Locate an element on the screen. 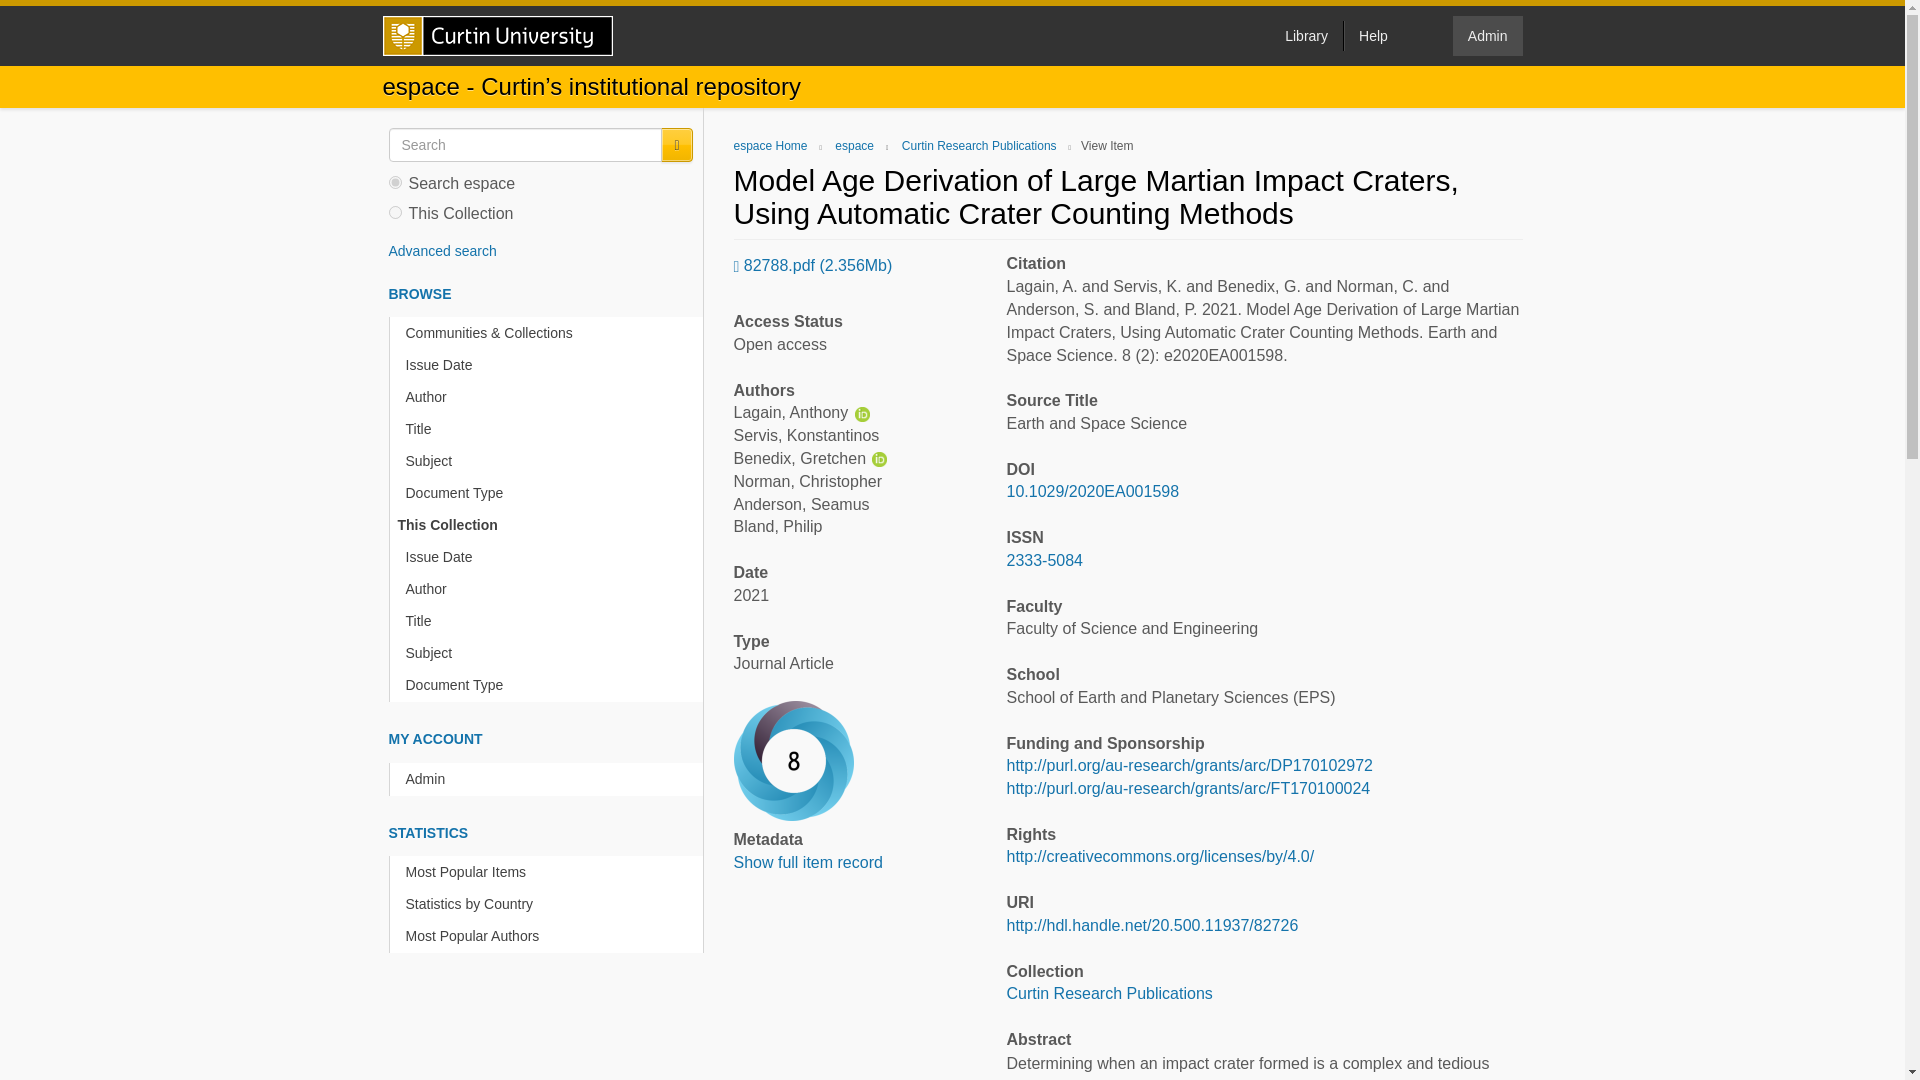  Curtin Research Publications is located at coordinates (980, 146).